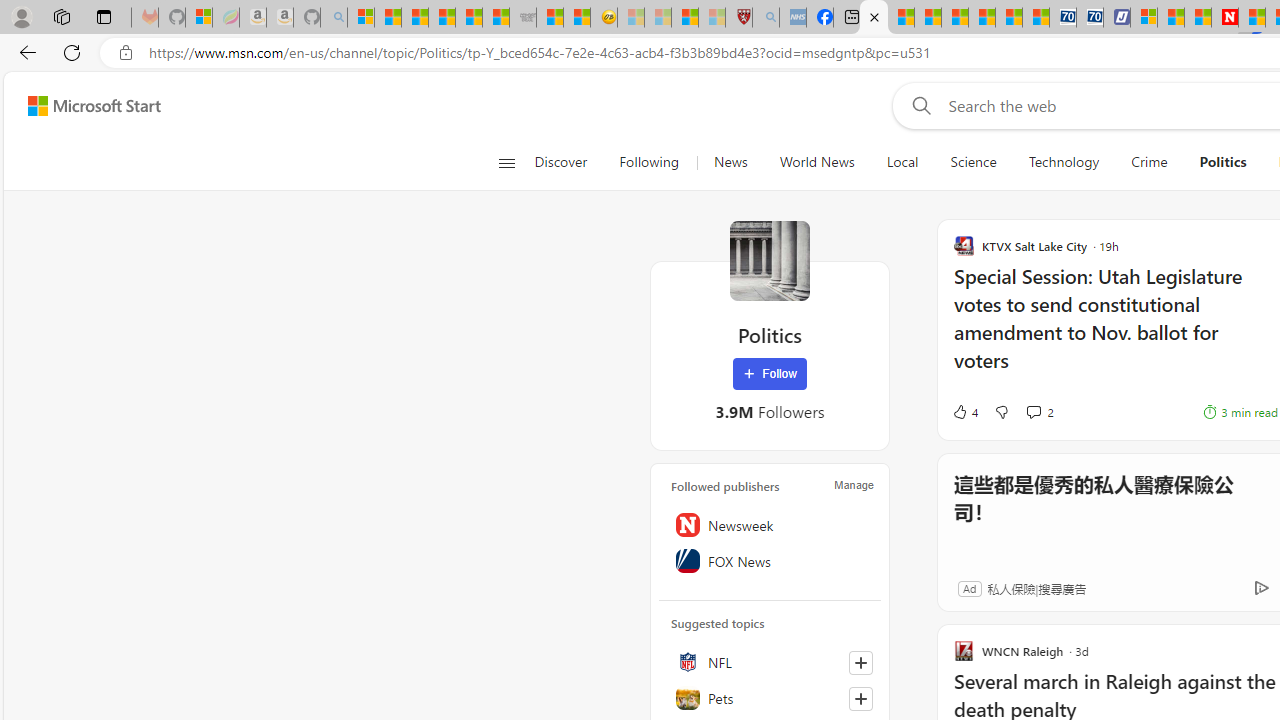 Image resolution: width=1280 pixels, height=720 pixels. What do you see at coordinates (1040, 412) in the screenshot?
I see `View comments 2 Comment` at bounding box center [1040, 412].